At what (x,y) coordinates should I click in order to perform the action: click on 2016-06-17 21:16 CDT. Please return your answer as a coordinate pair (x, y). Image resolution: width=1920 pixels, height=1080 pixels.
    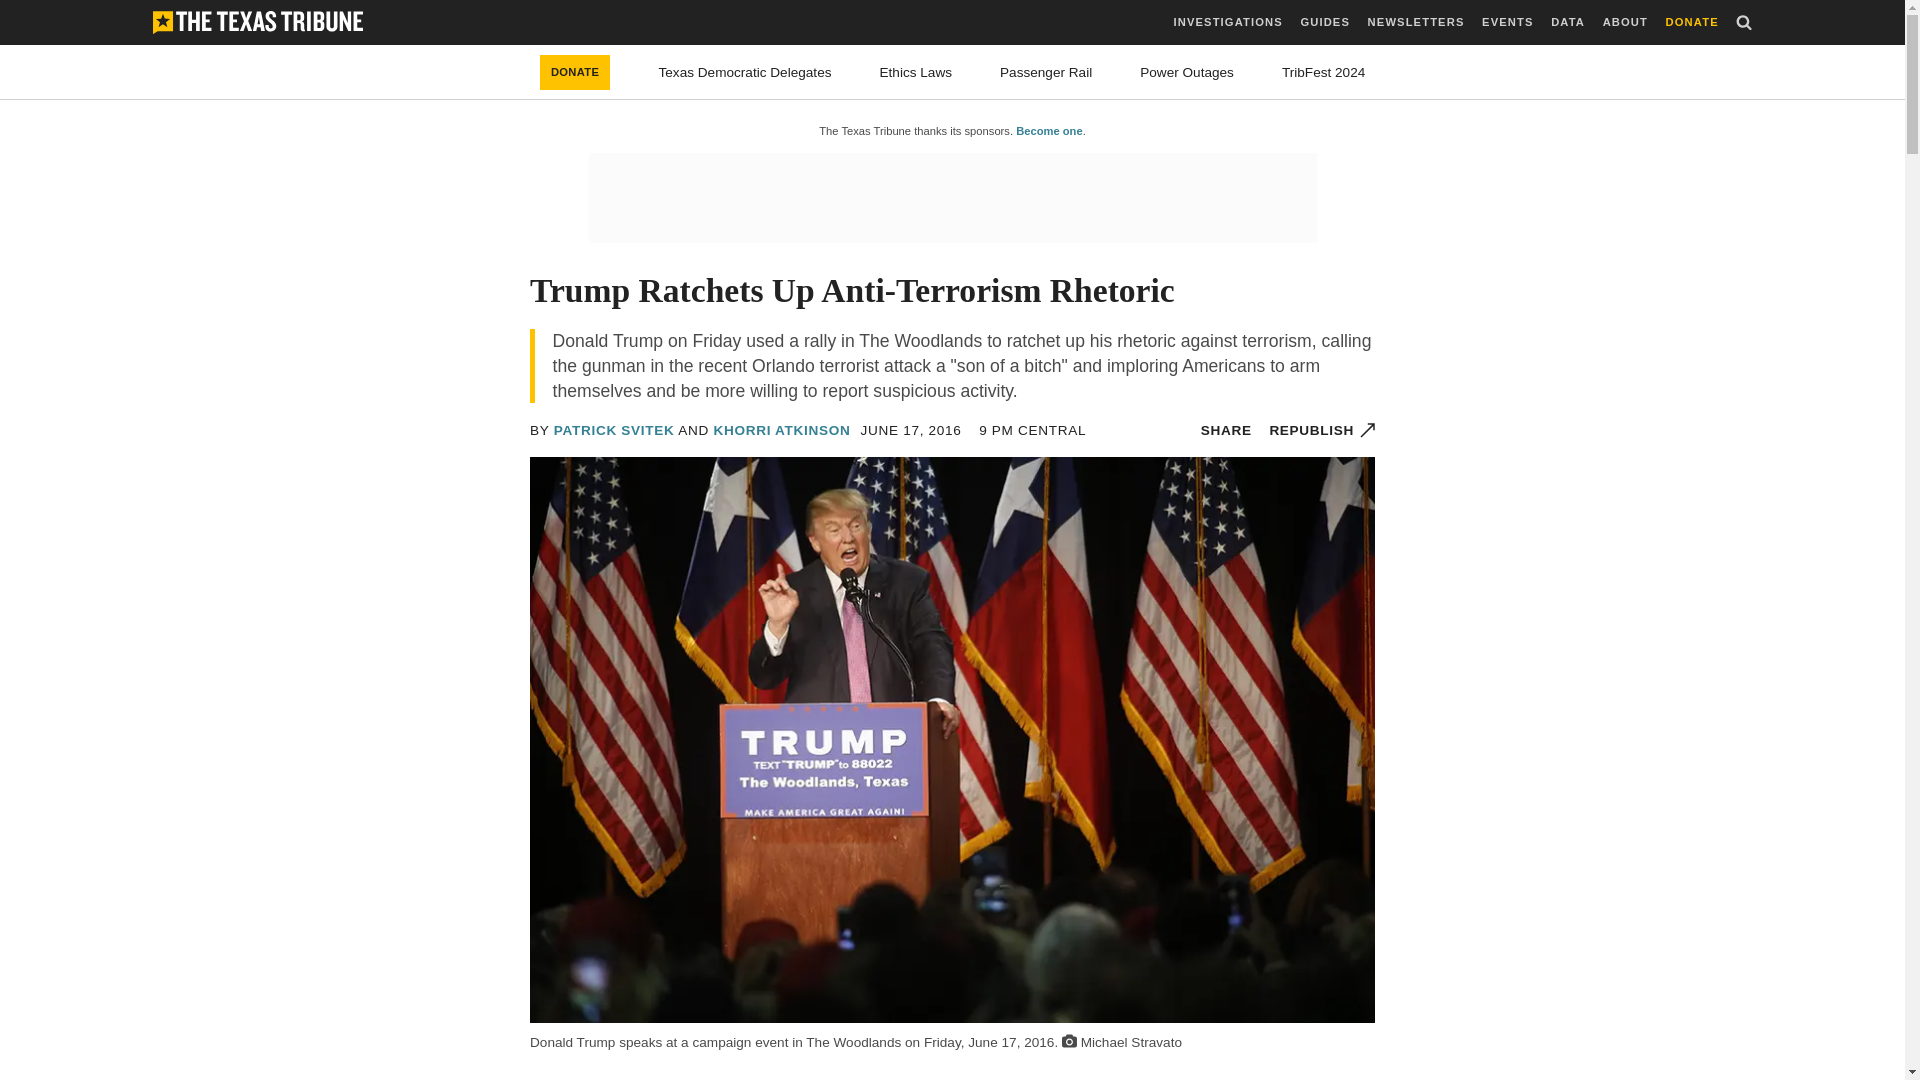
    Looking at the image, I should click on (910, 430).